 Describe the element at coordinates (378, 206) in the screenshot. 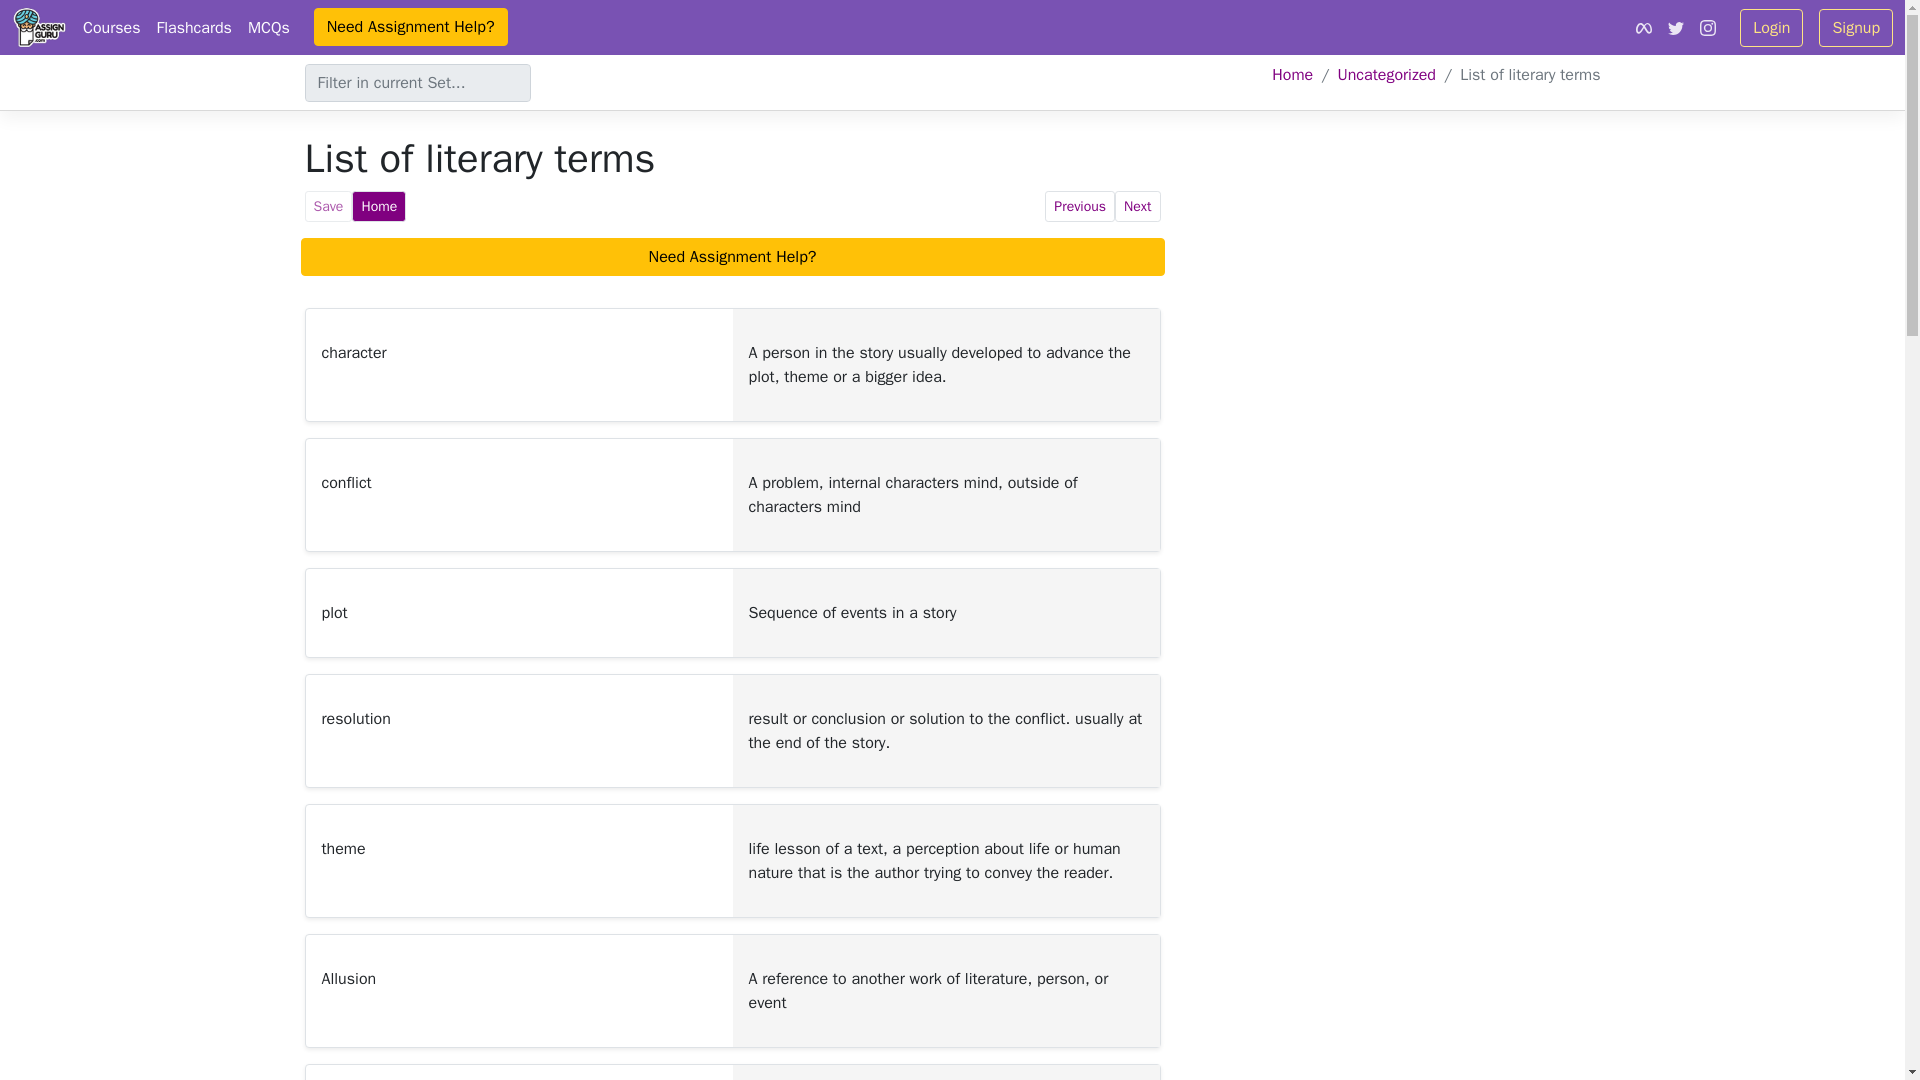

I see `Home` at that location.